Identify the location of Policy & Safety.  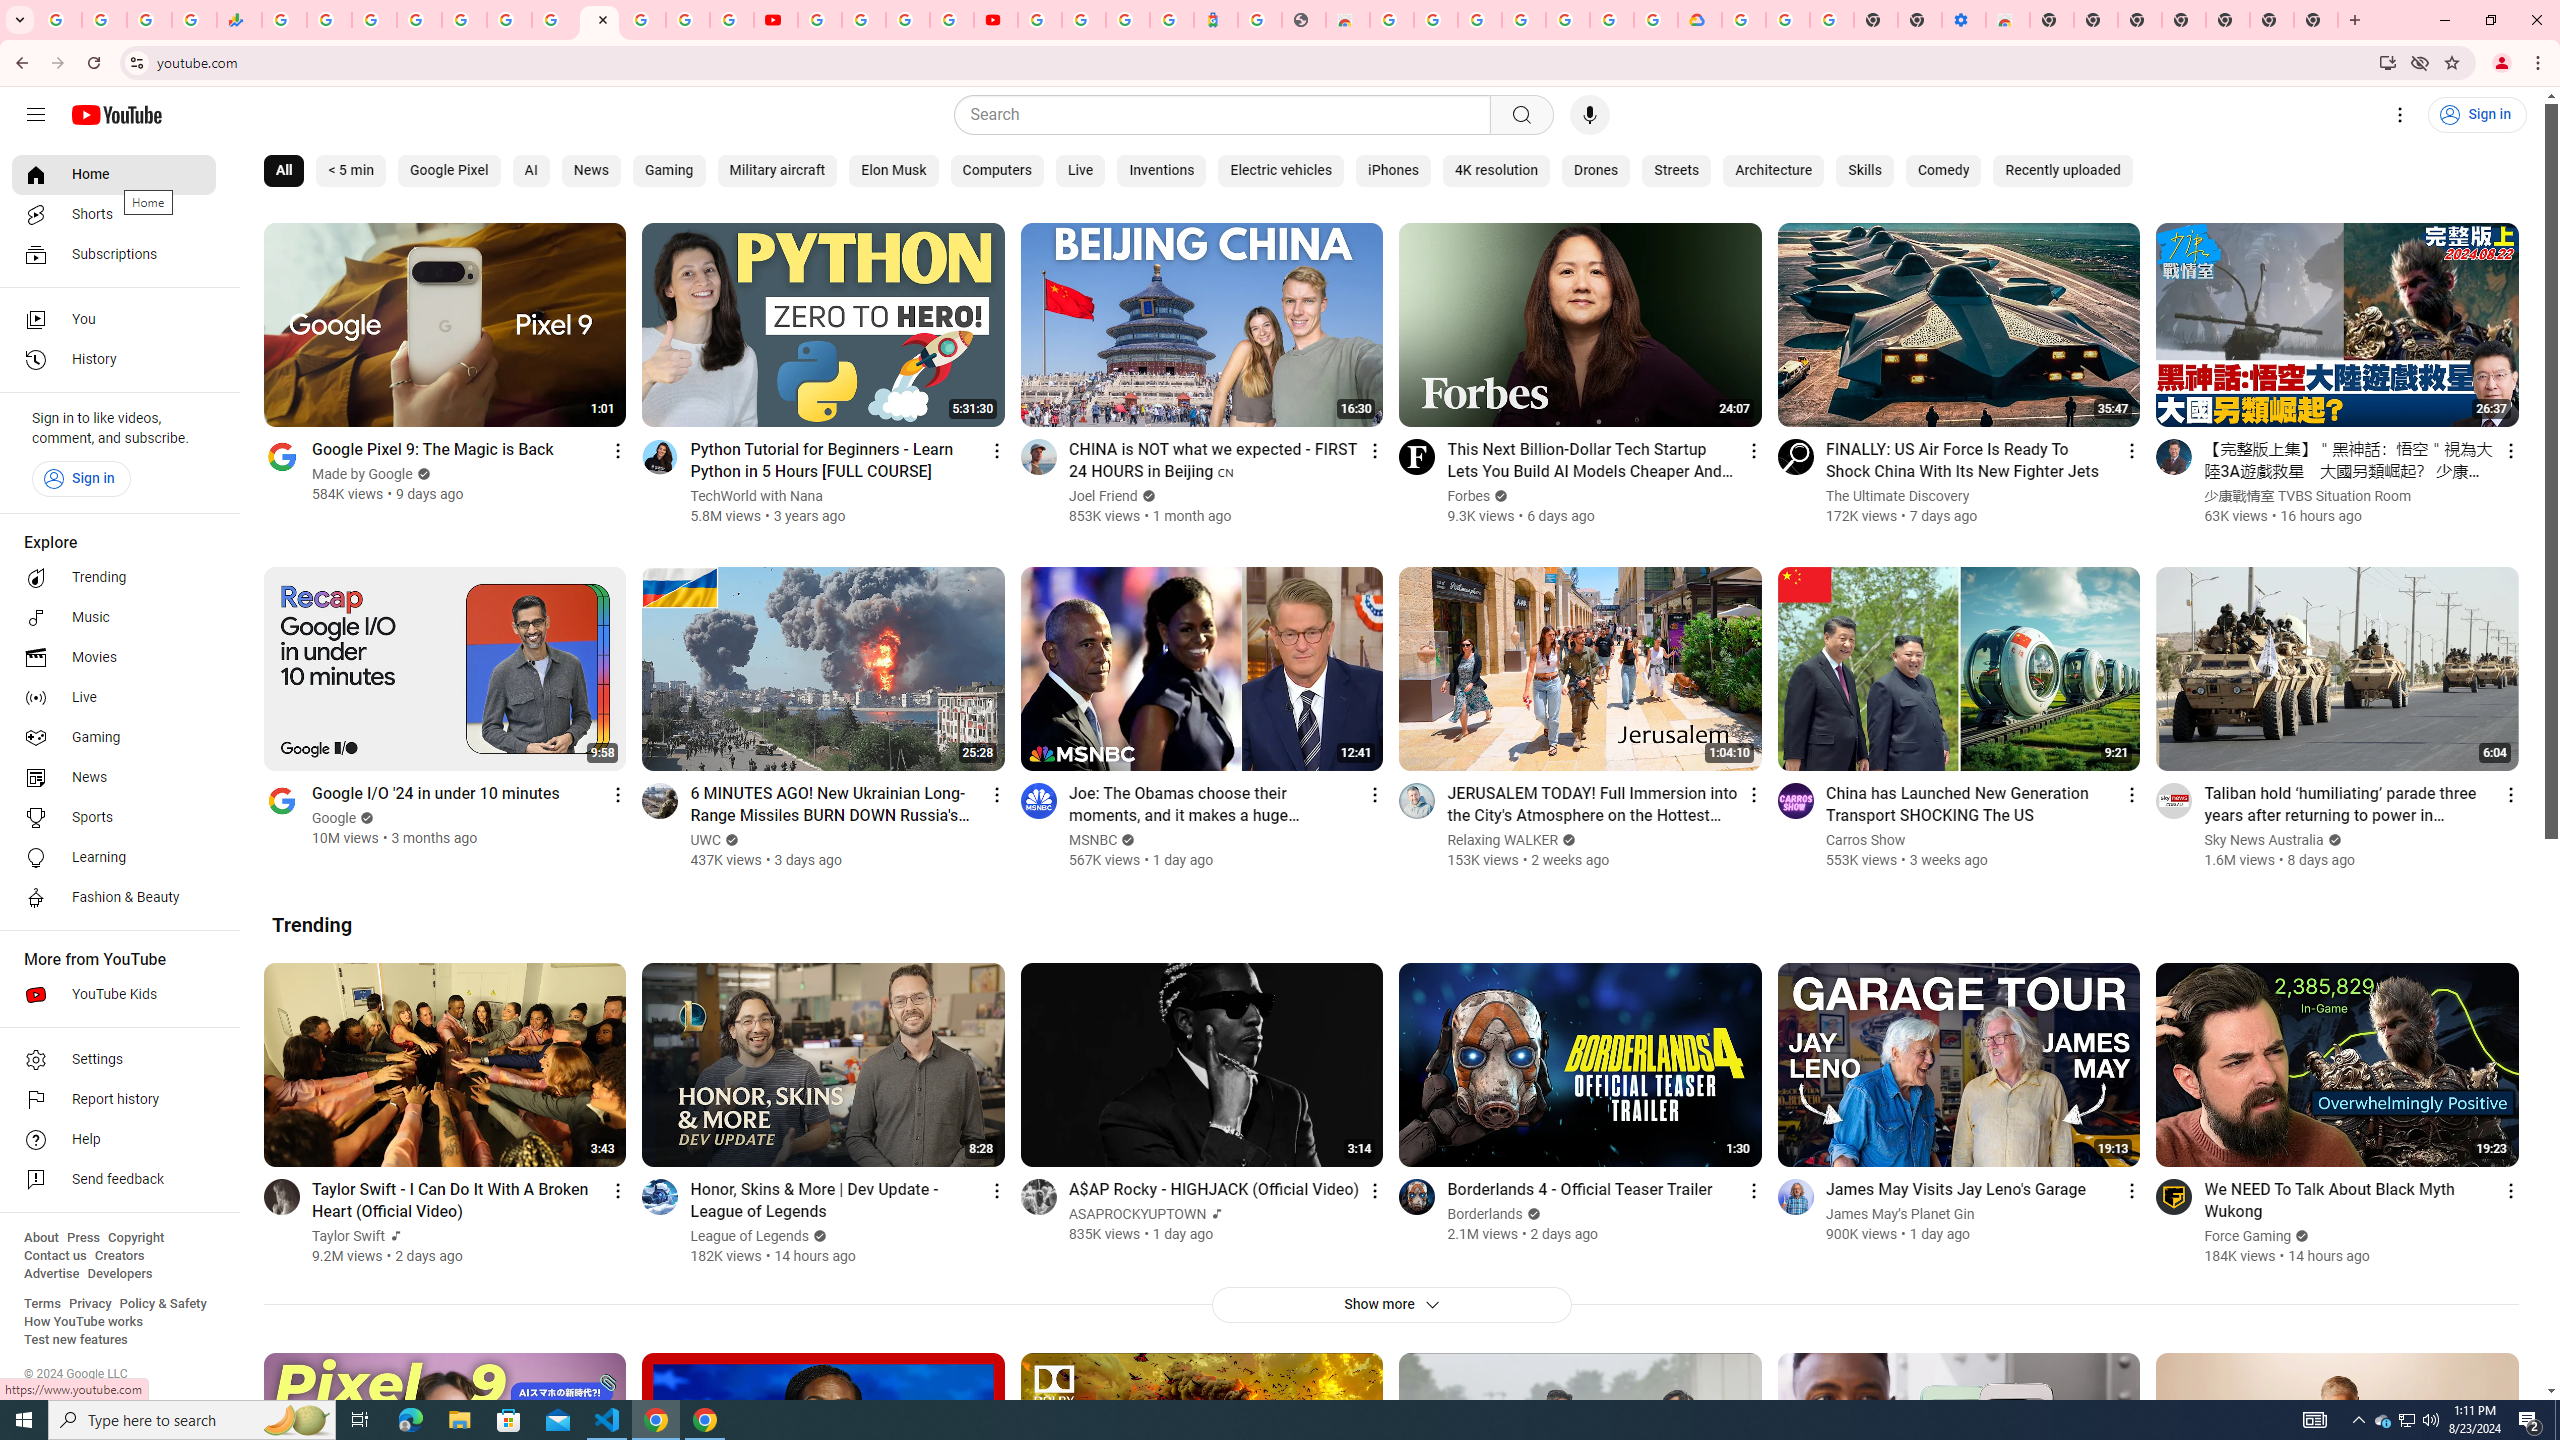
(162, 1304).